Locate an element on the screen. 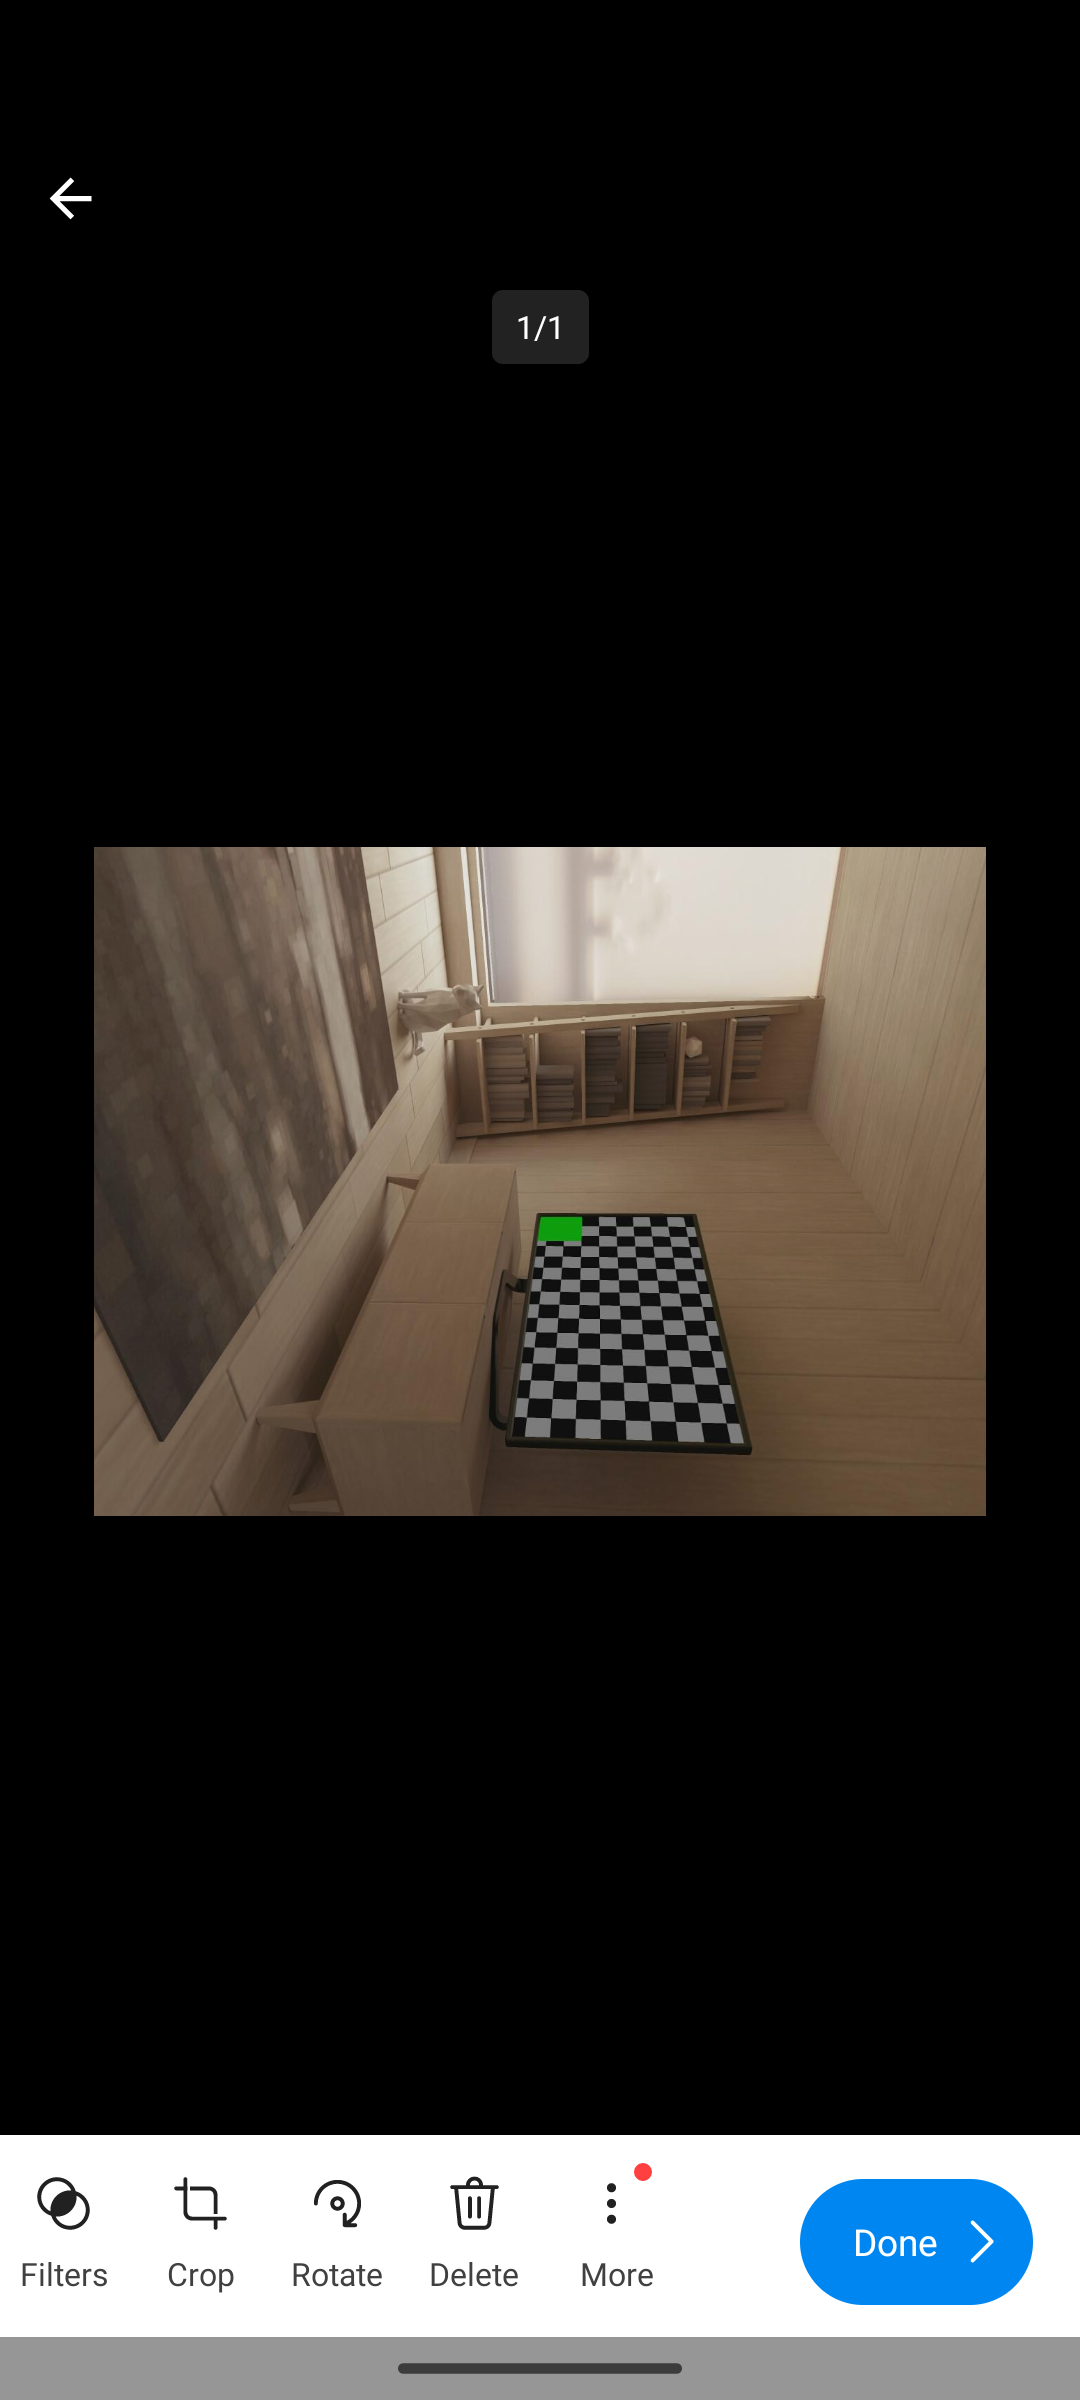 This screenshot has width=1080, height=2400. Back is located at coordinates (70, 198).